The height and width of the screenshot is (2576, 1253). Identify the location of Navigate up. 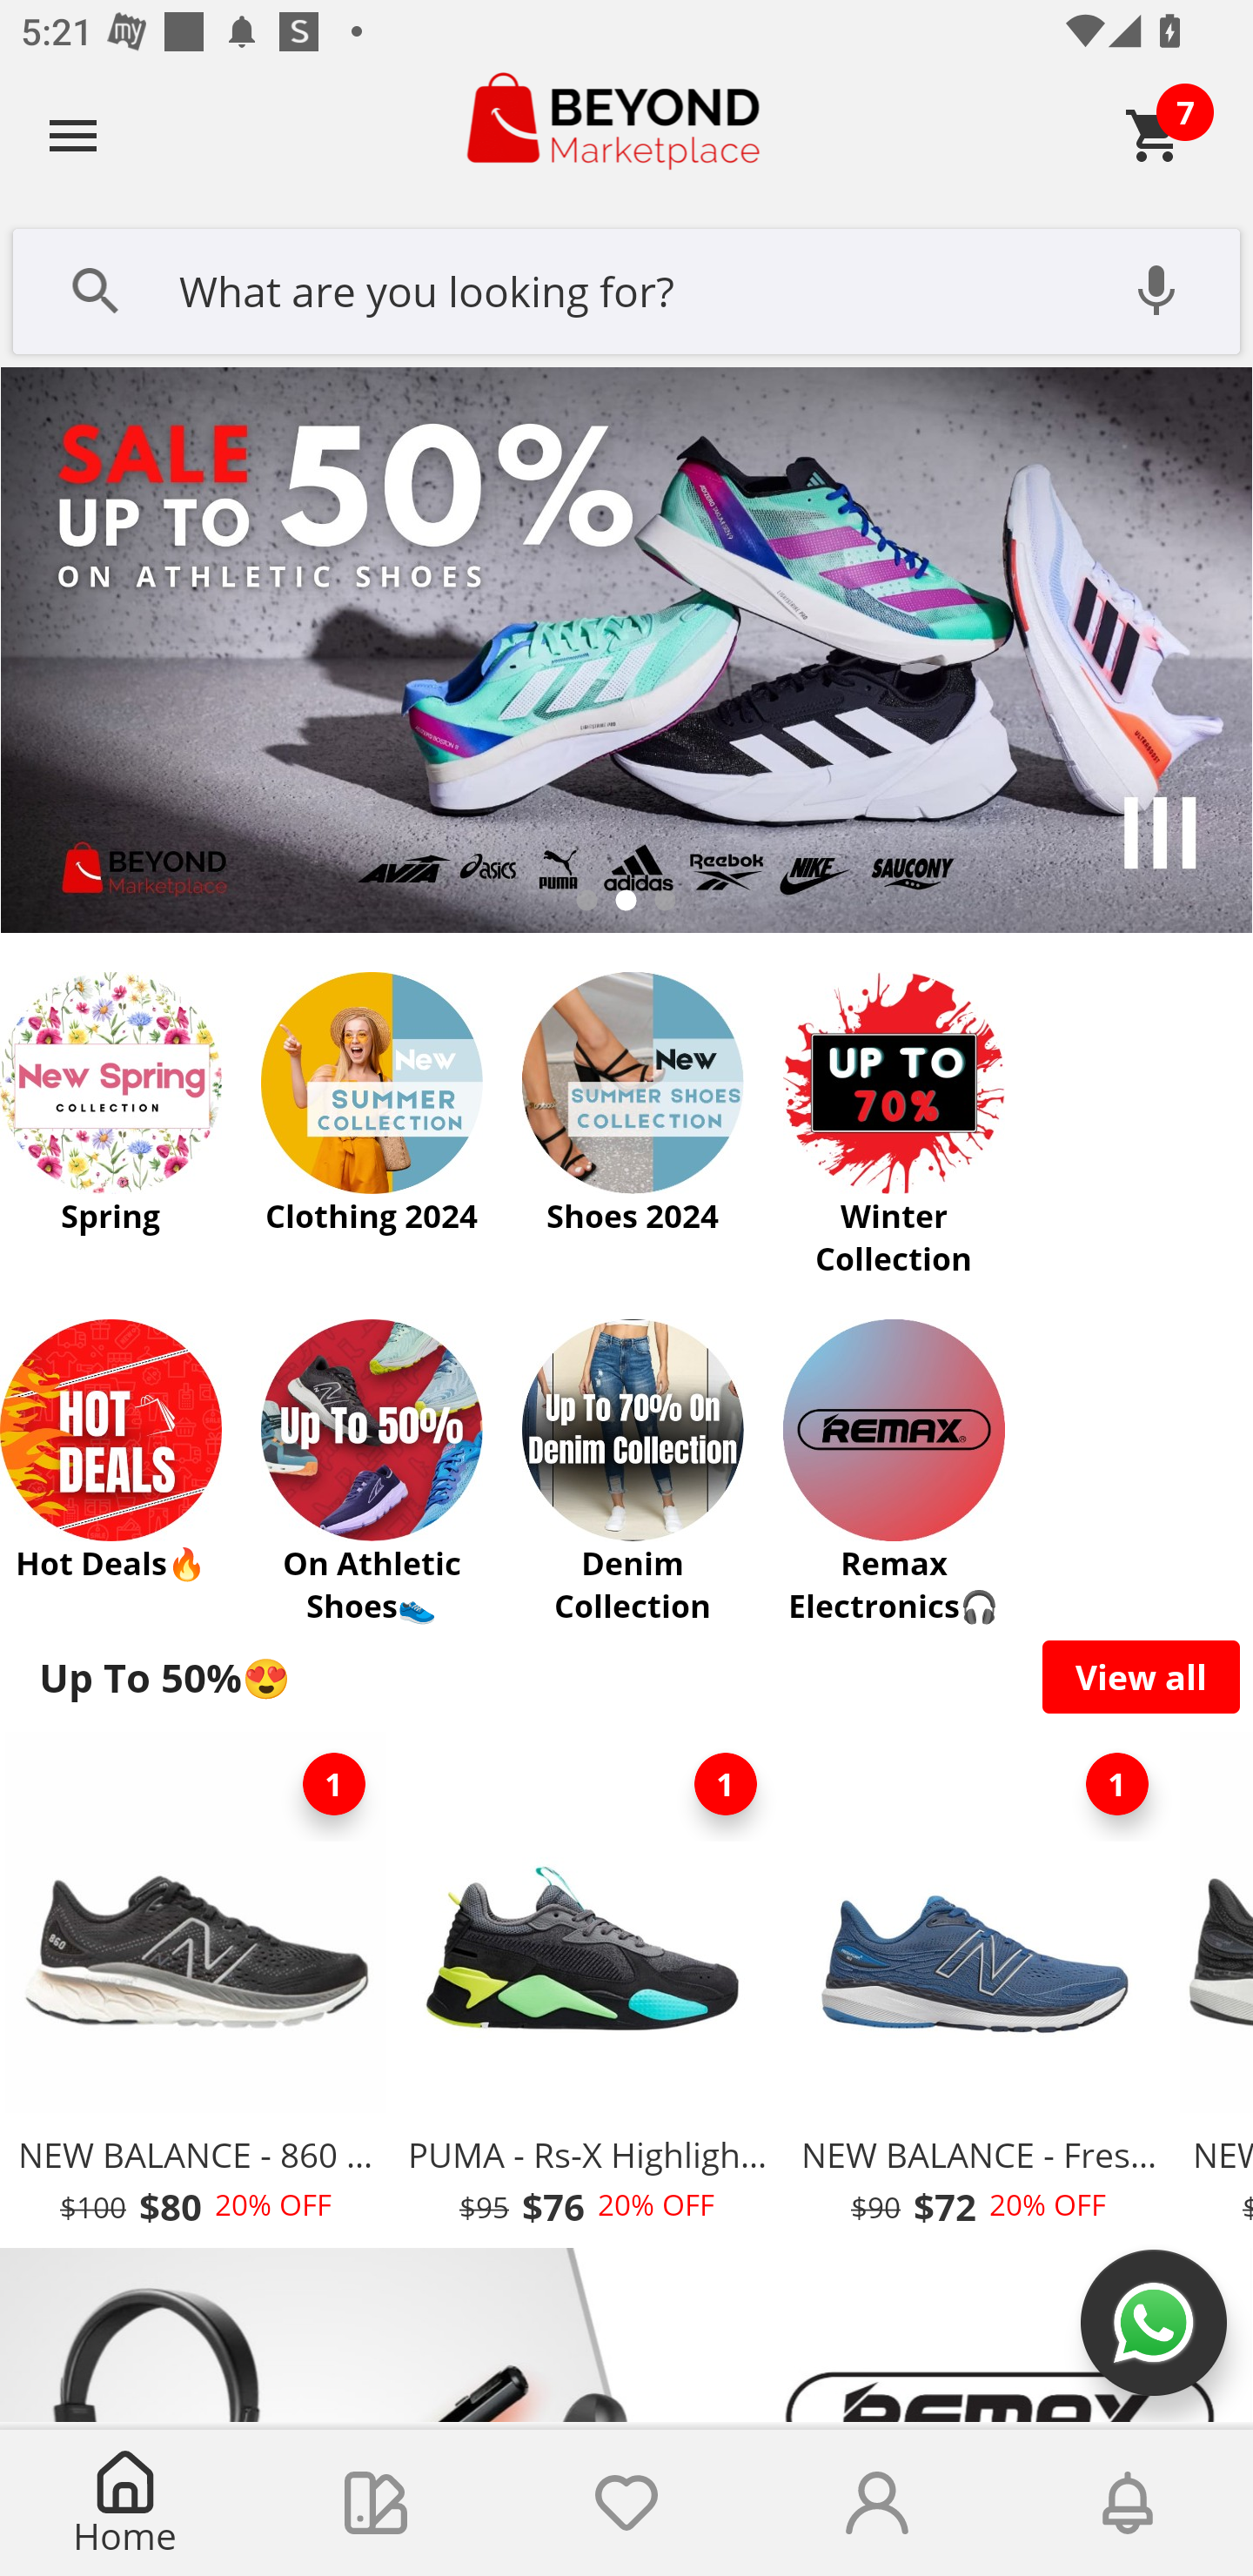
(73, 135).